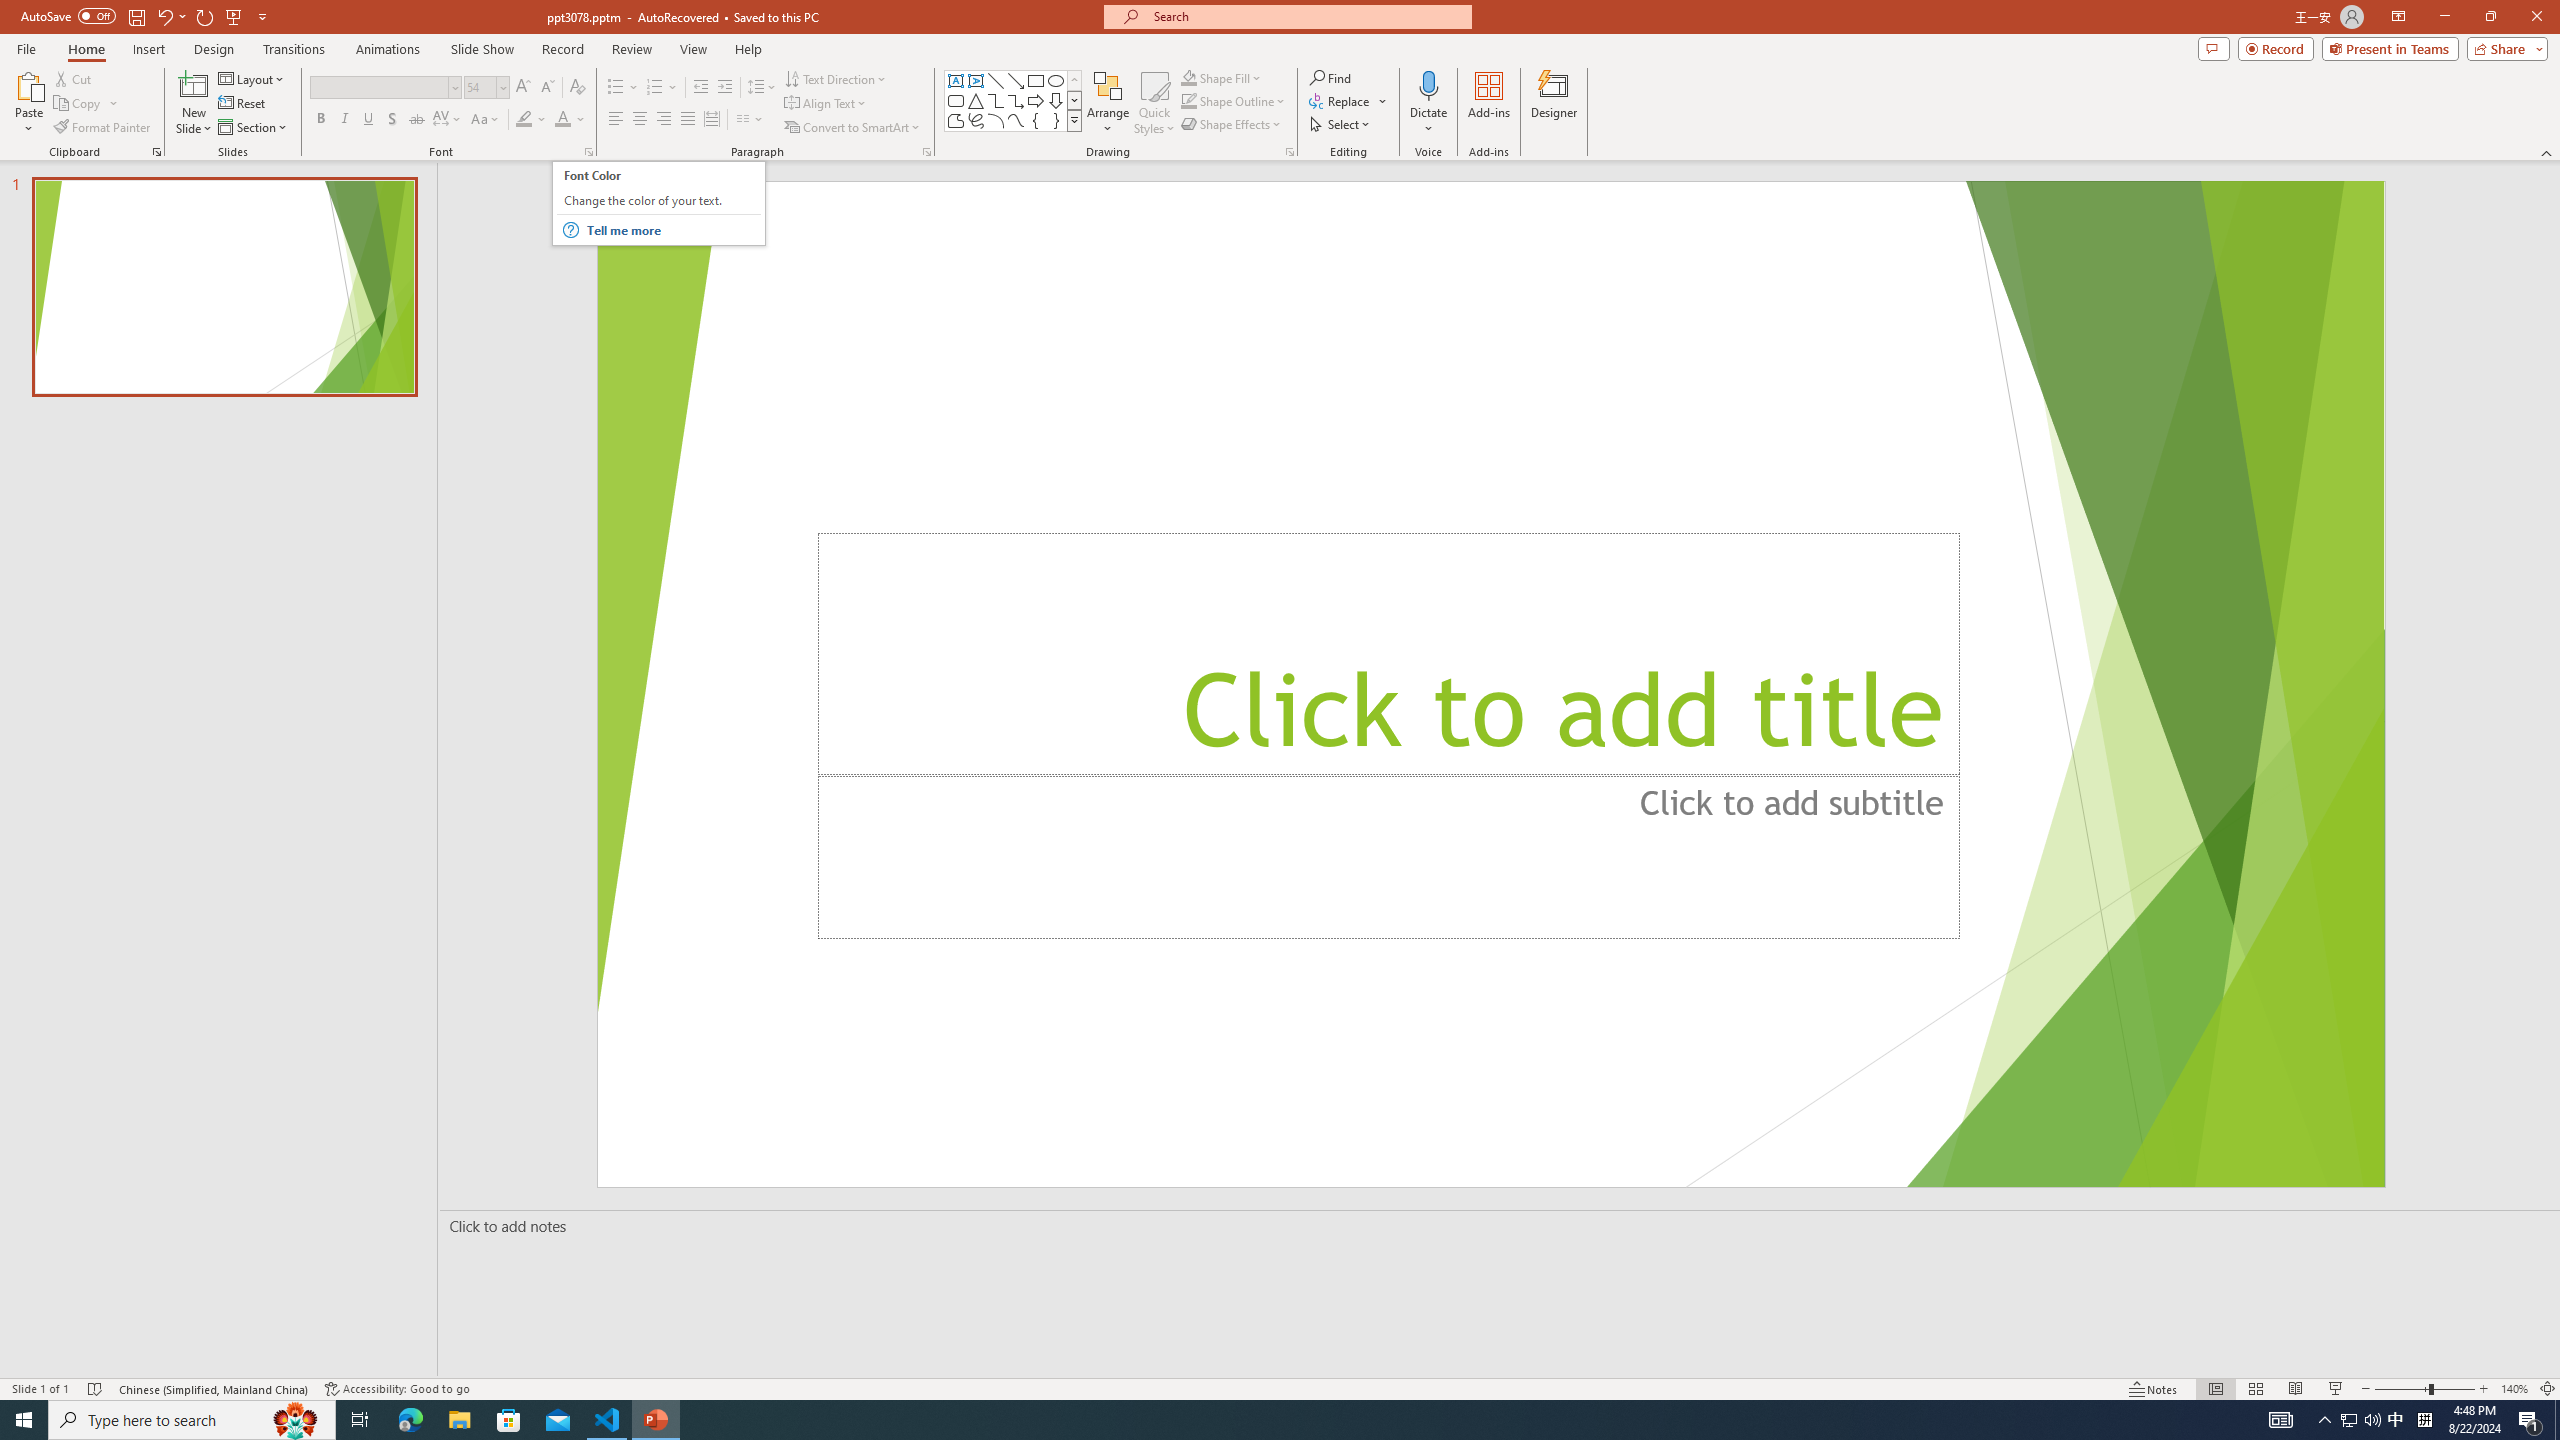 This screenshot has height=1440, width=2560. Describe the element at coordinates (262, 16) in the screenshot. I see `Customize Quick Access Toolbar` at that location.